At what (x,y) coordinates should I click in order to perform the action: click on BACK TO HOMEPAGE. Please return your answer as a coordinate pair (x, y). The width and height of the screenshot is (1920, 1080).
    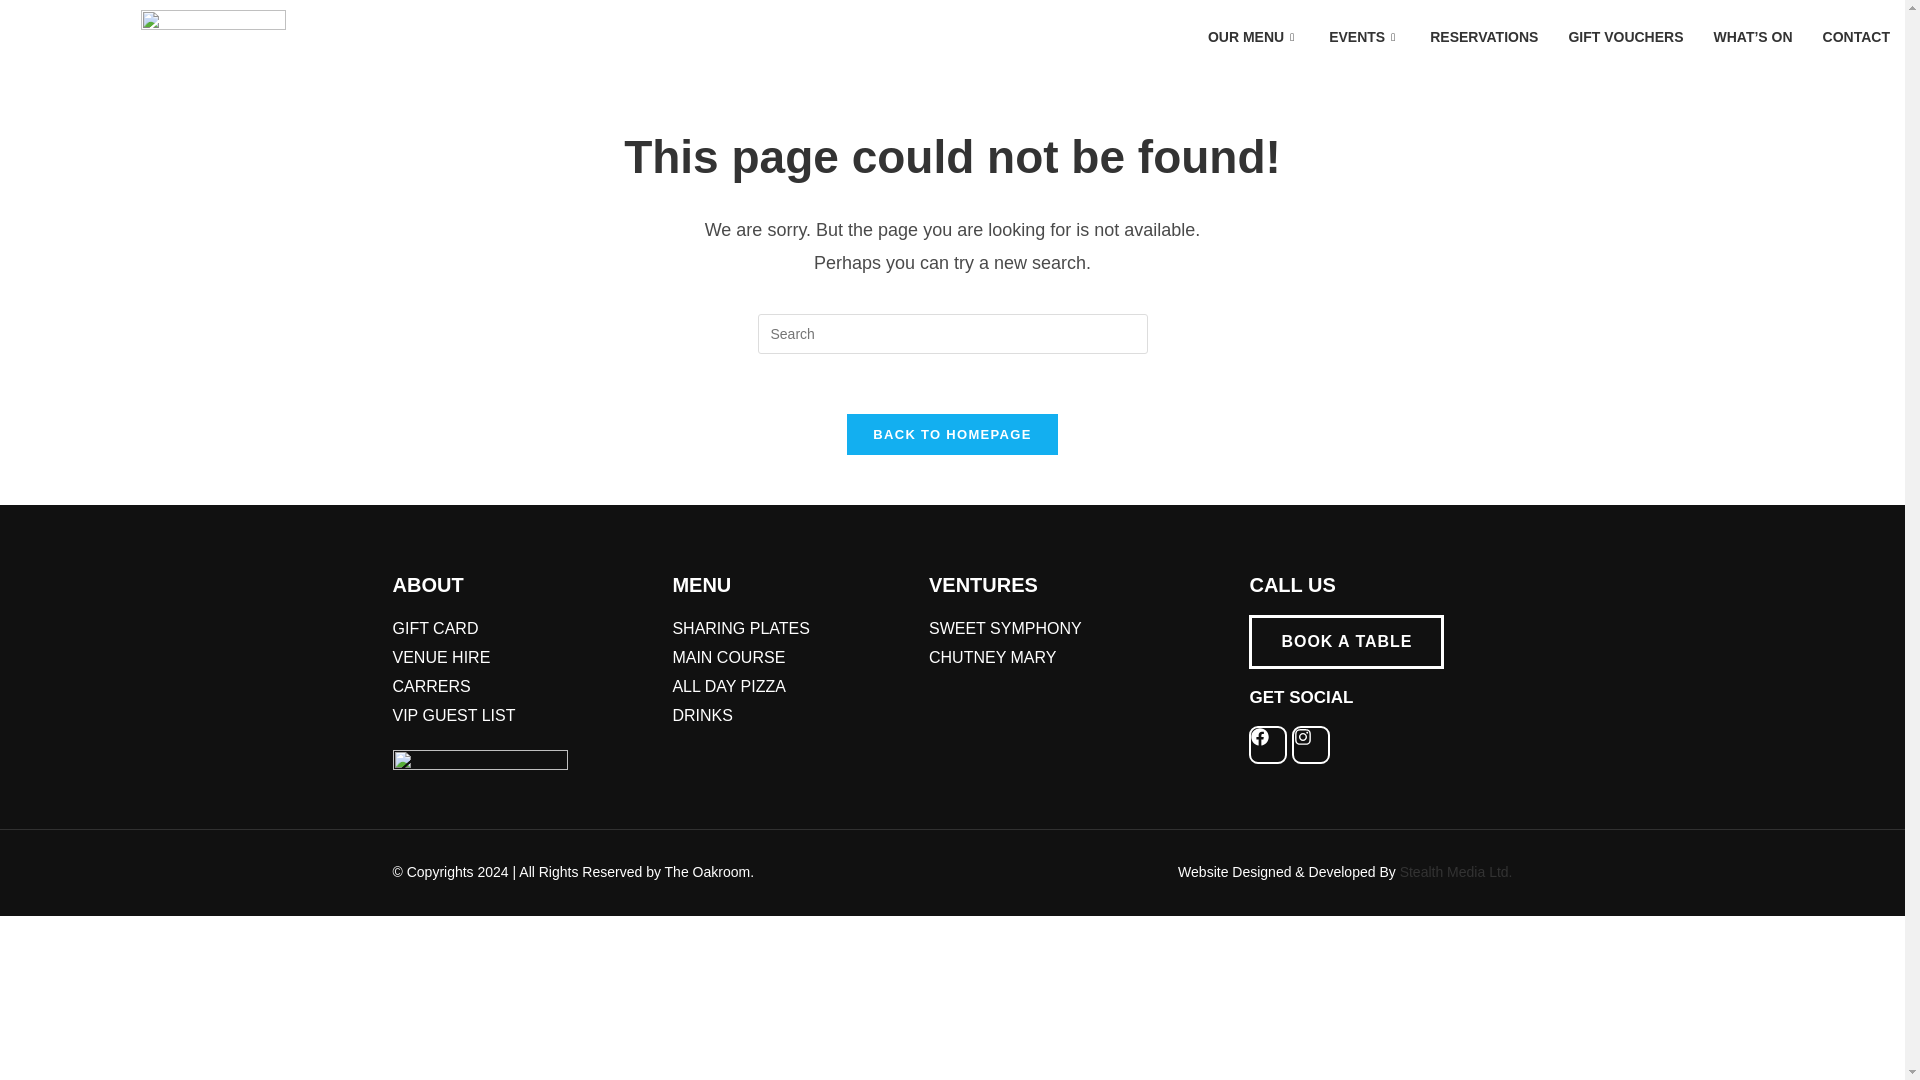
    Looking at the image, I should click on (952, 434).